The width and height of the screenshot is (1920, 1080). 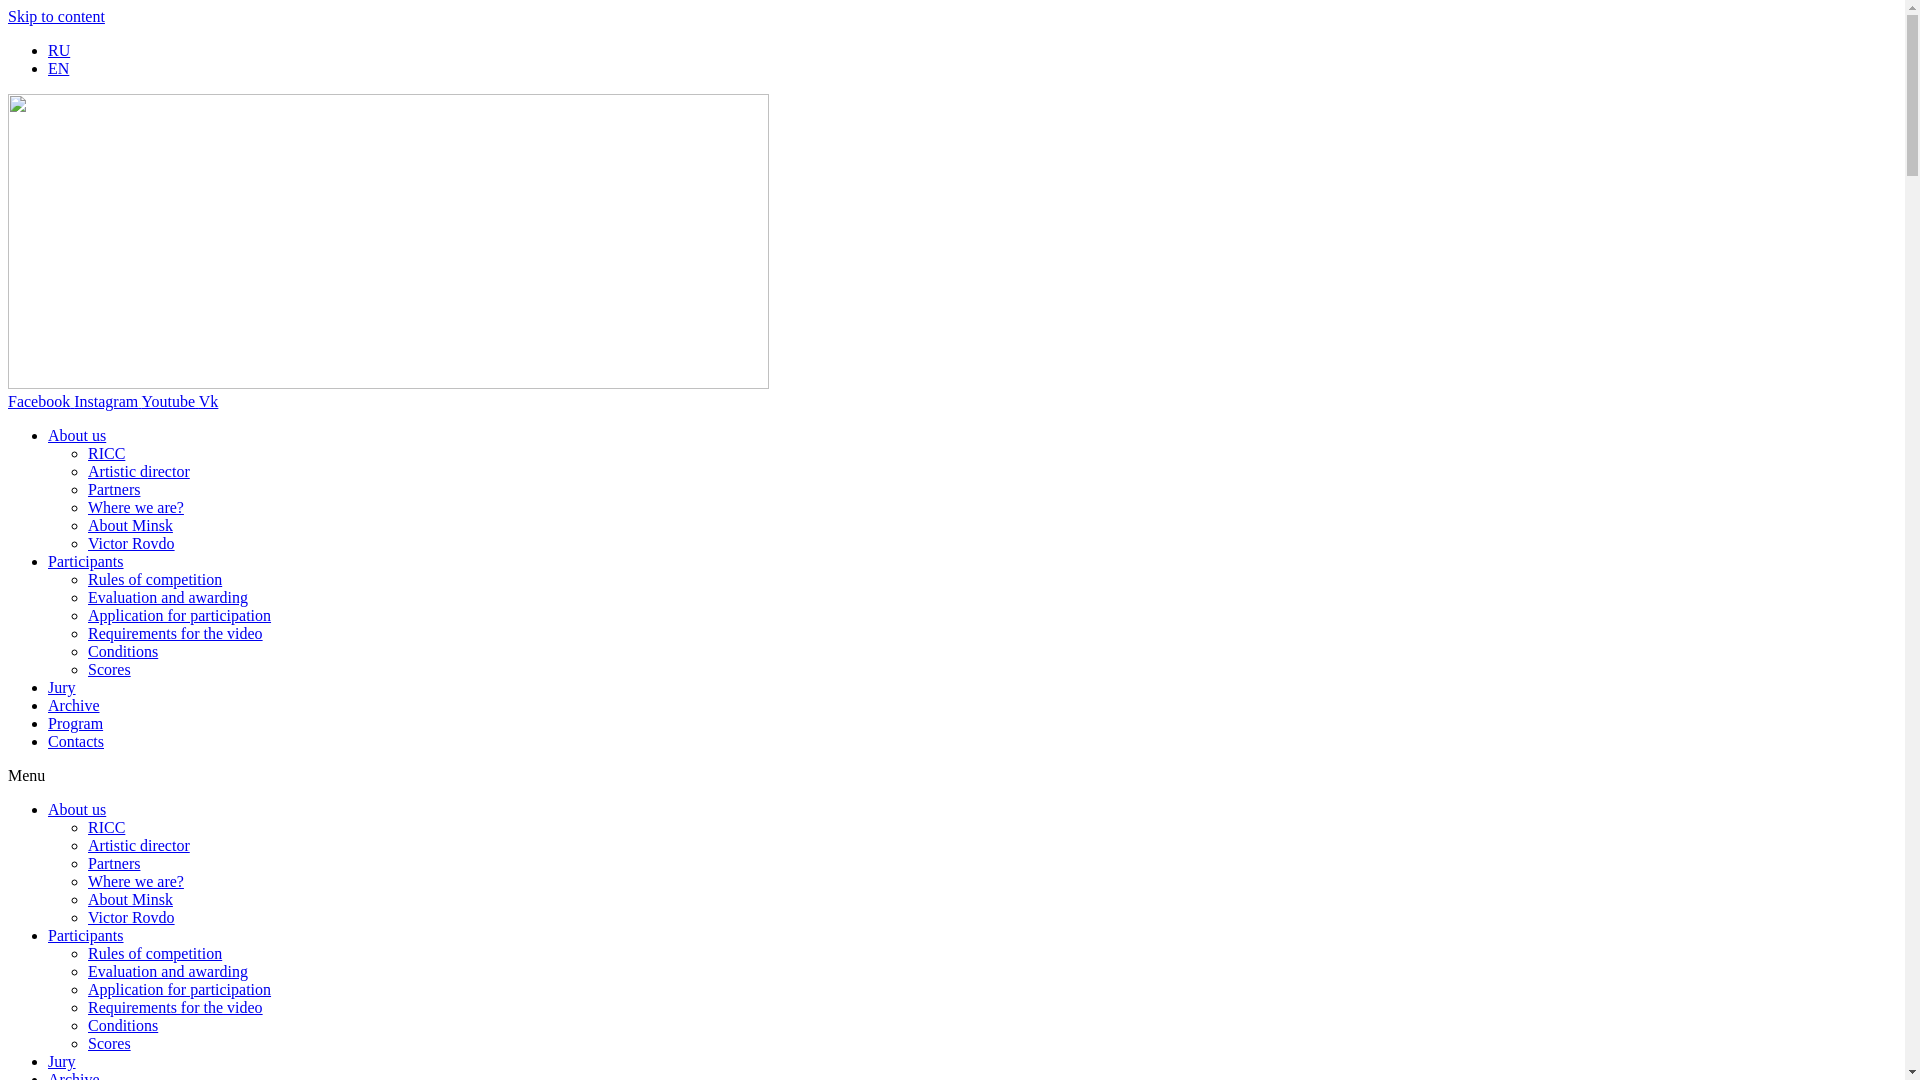 I want to click on About Minsk, so click(x=130, y=526).